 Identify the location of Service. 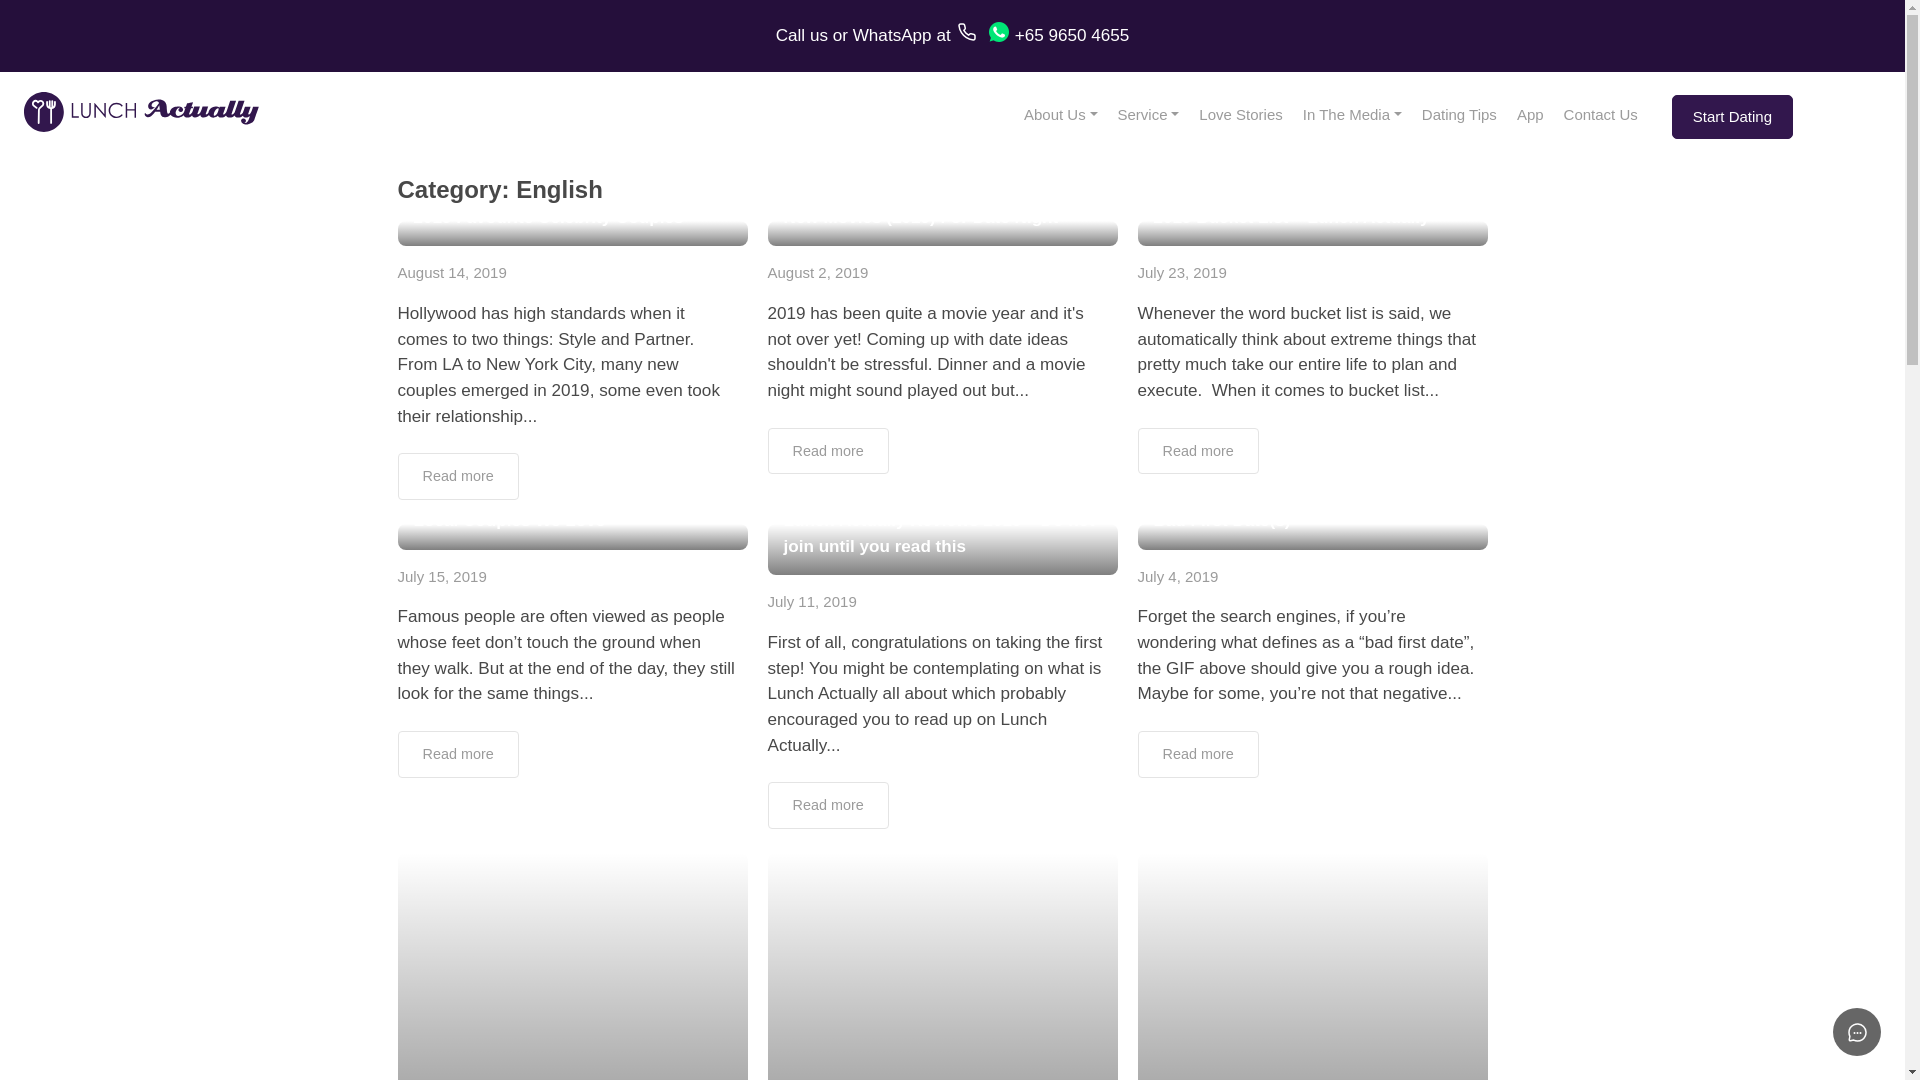
(1148, 115).